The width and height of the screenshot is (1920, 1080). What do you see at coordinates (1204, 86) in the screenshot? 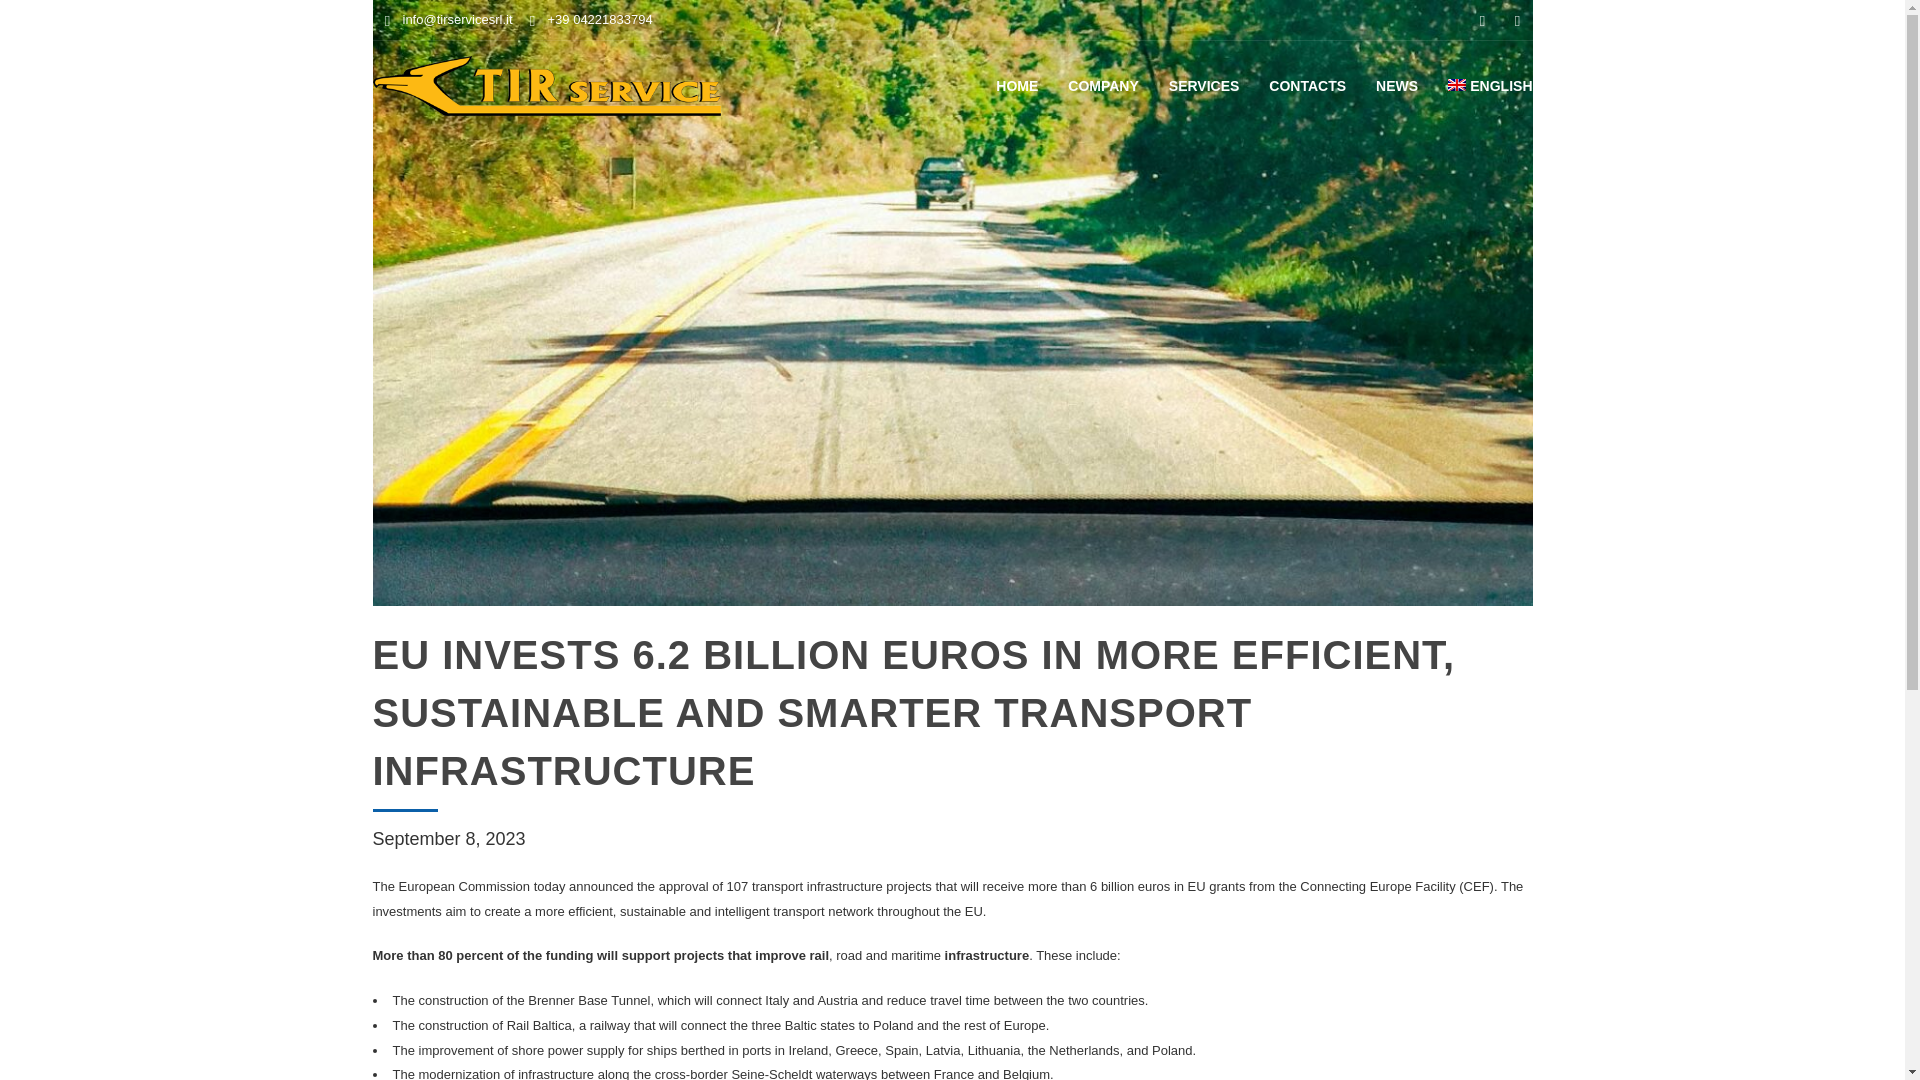
I see `SERVICES` at bounding box center [1204, 86].